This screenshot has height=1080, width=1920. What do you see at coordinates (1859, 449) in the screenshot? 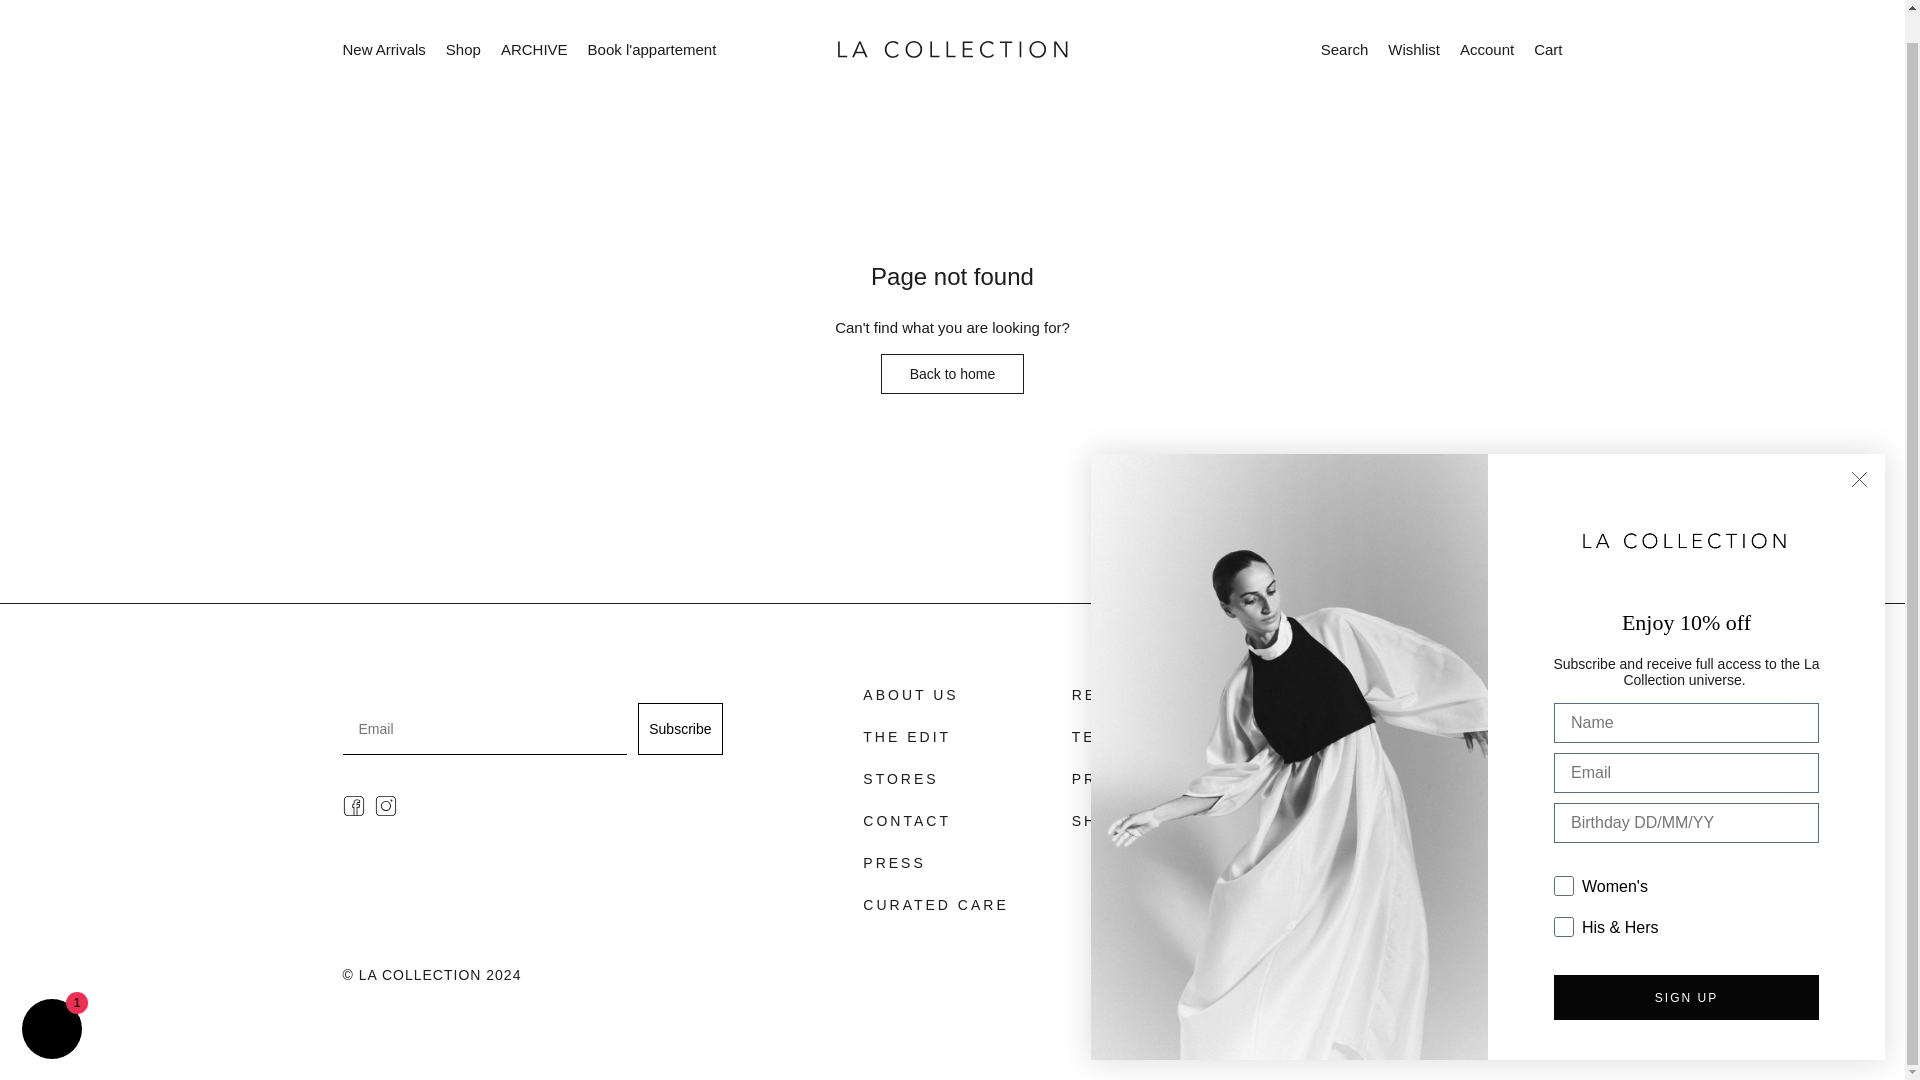
I see `Close dialog 3` at bounding box center [1859, 449].